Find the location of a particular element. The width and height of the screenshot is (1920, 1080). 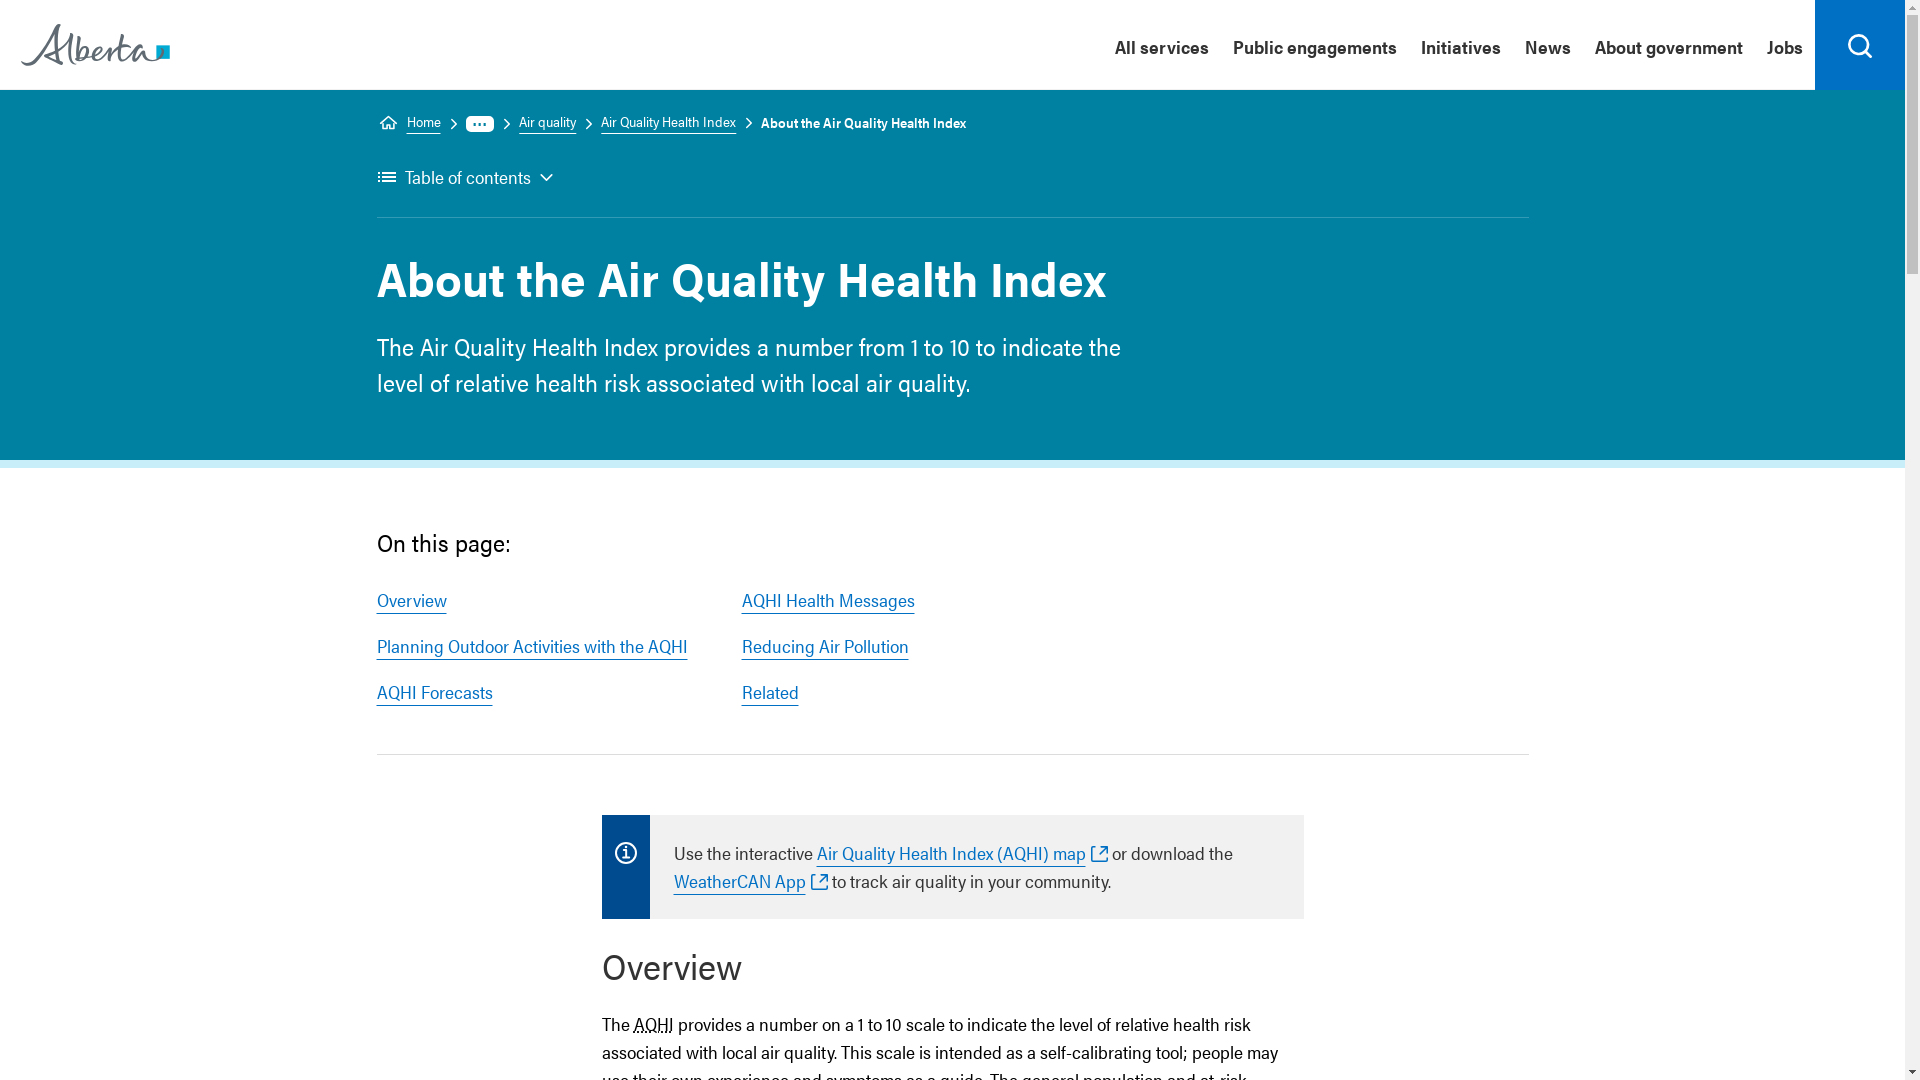

AQHI Health Messages is located at coordinates (828, 600).